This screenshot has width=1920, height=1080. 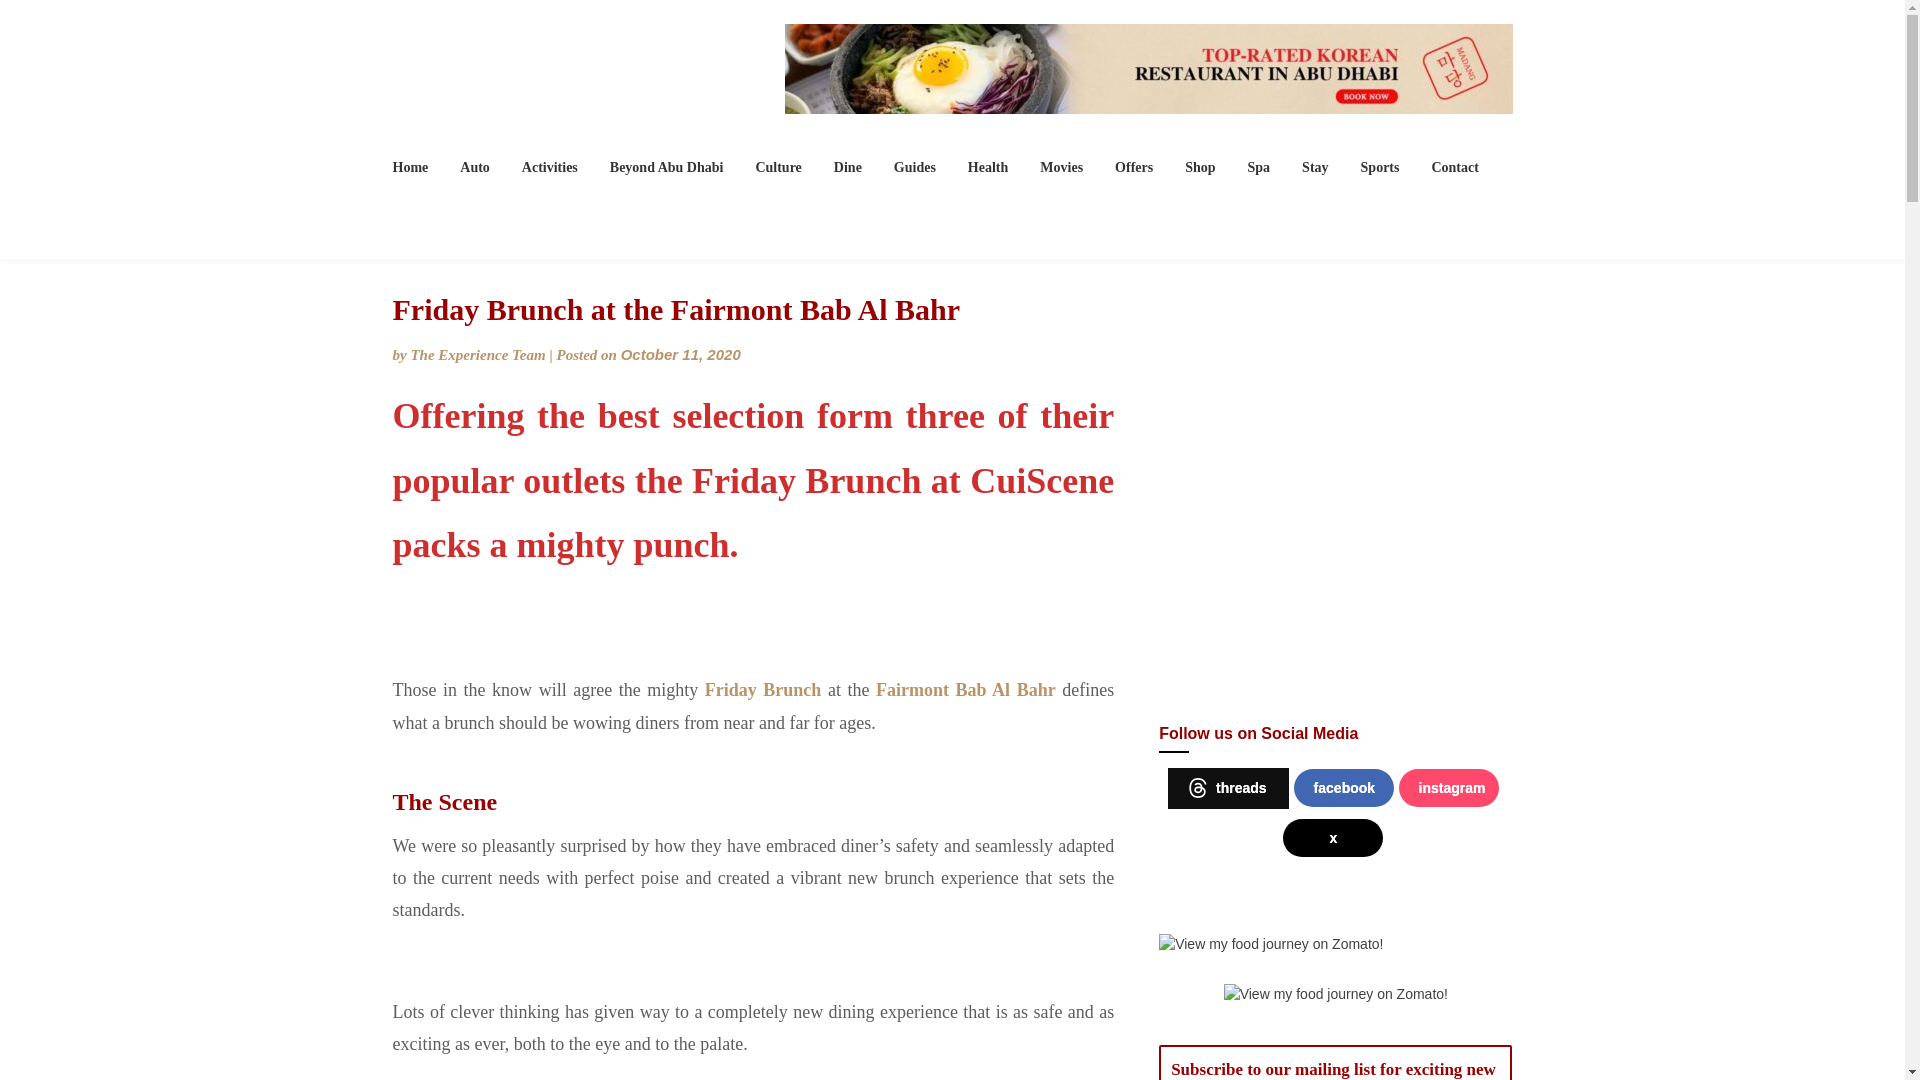 What do you see at coordinates (1259, 168) in the screenshot?
I see `Spa` at bounding box center [1259, 168].